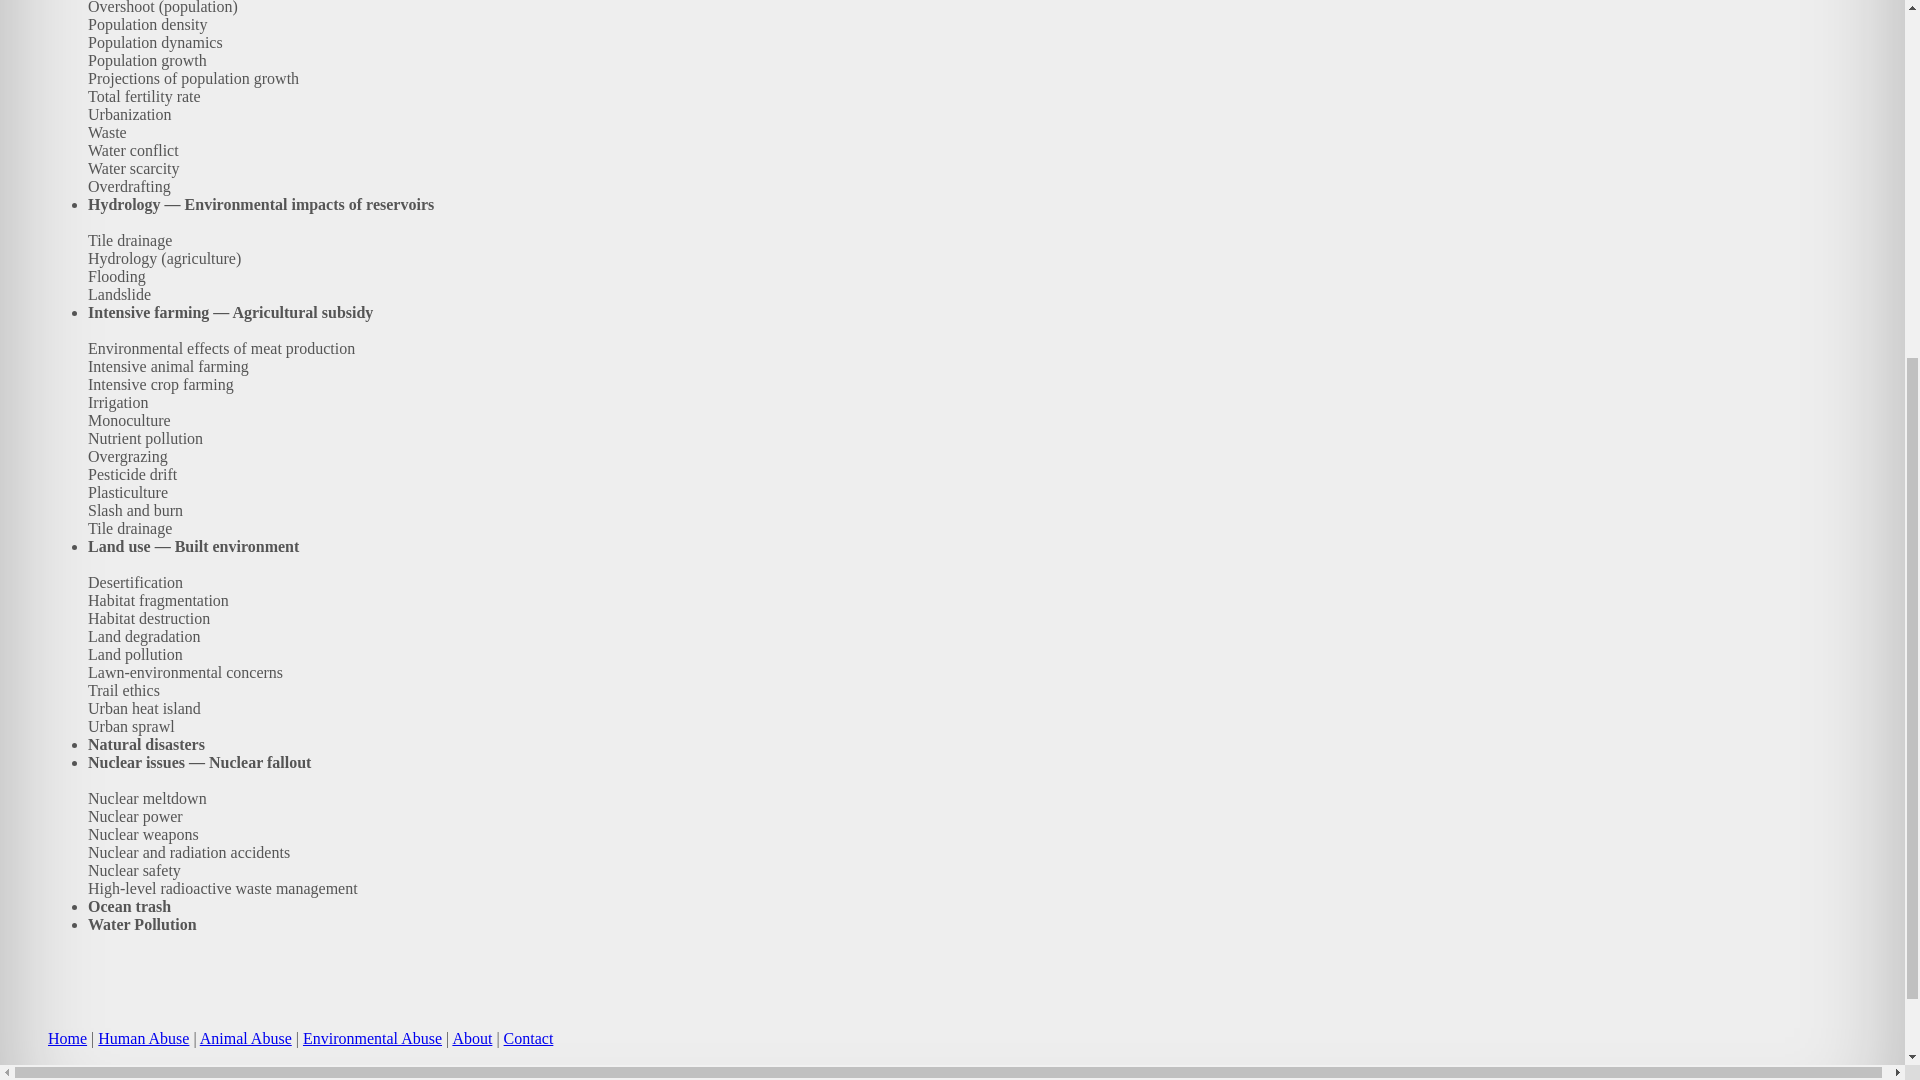  What do you see at coordinates (67, 1038) in the screenshot?
I see `Home` at bounding box center [67, 1038].